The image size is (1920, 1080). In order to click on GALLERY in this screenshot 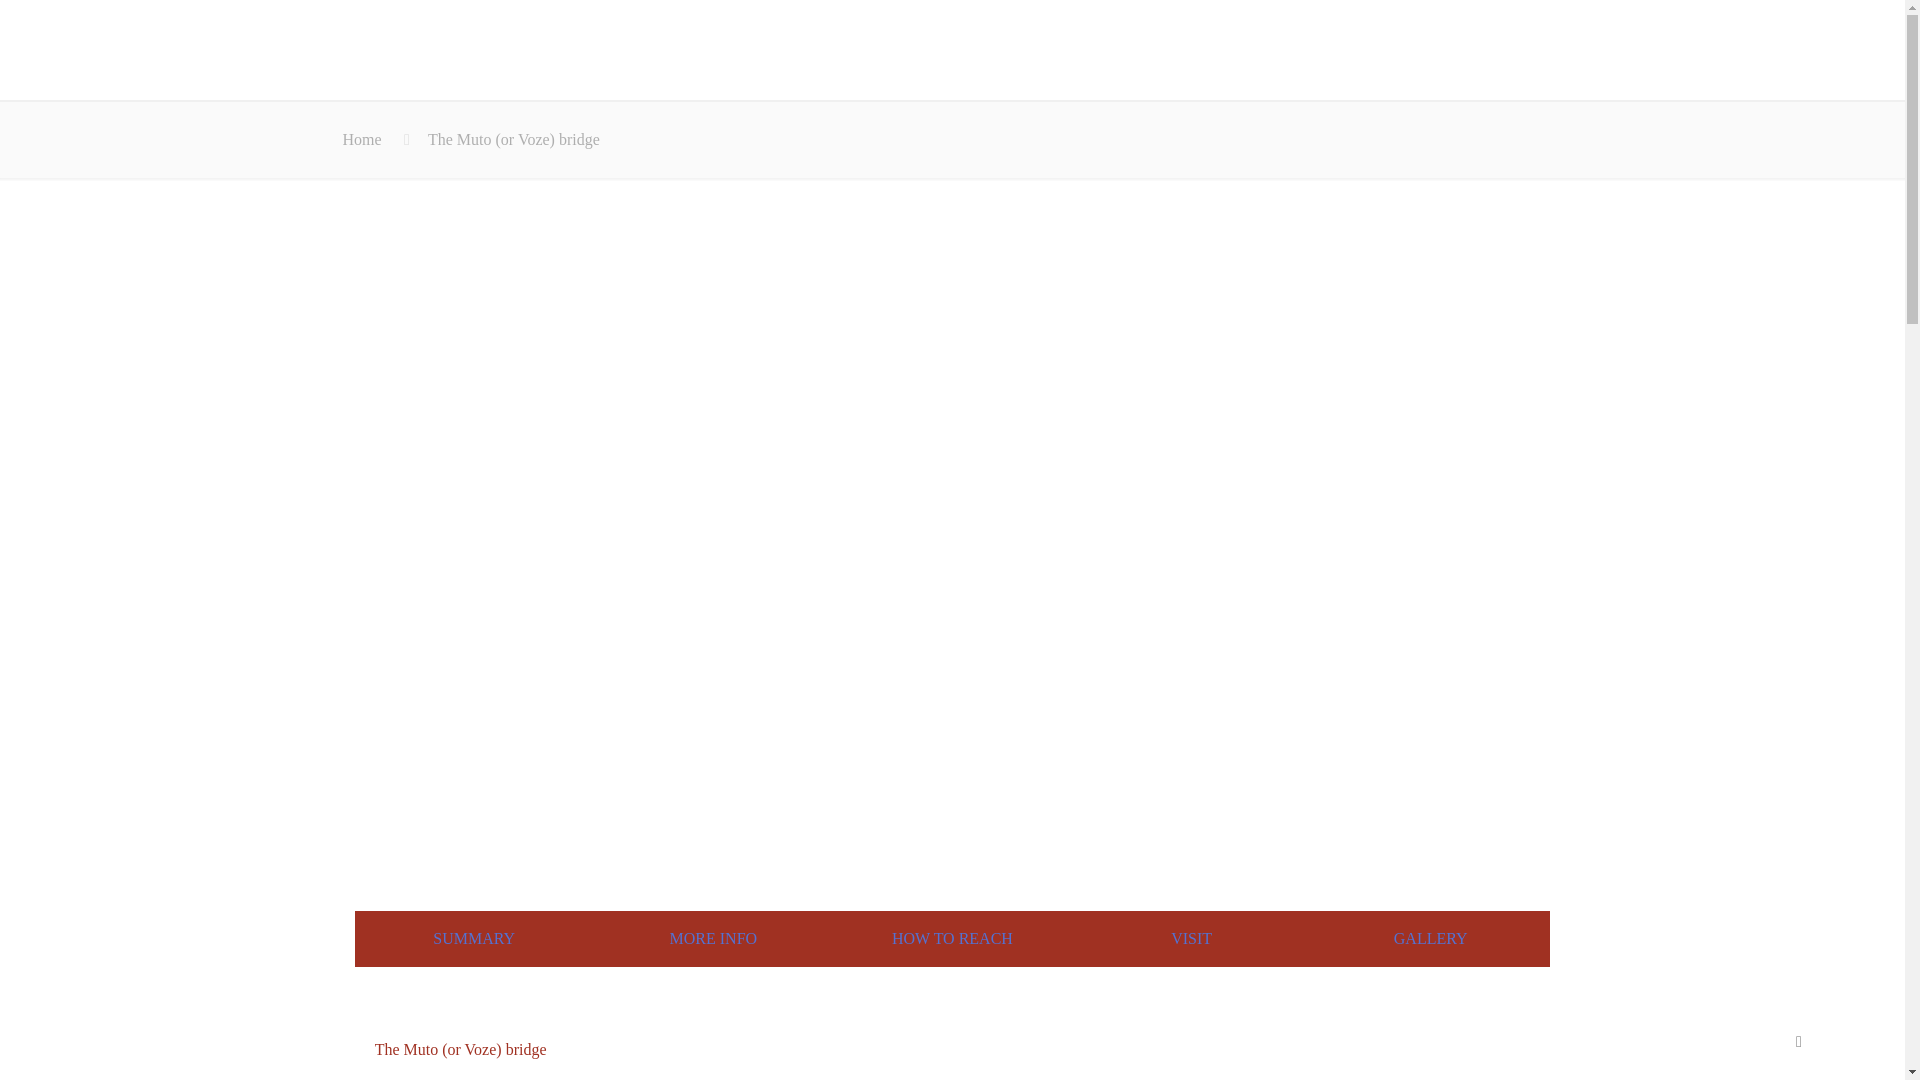, I will do `click(1430, 938)`.